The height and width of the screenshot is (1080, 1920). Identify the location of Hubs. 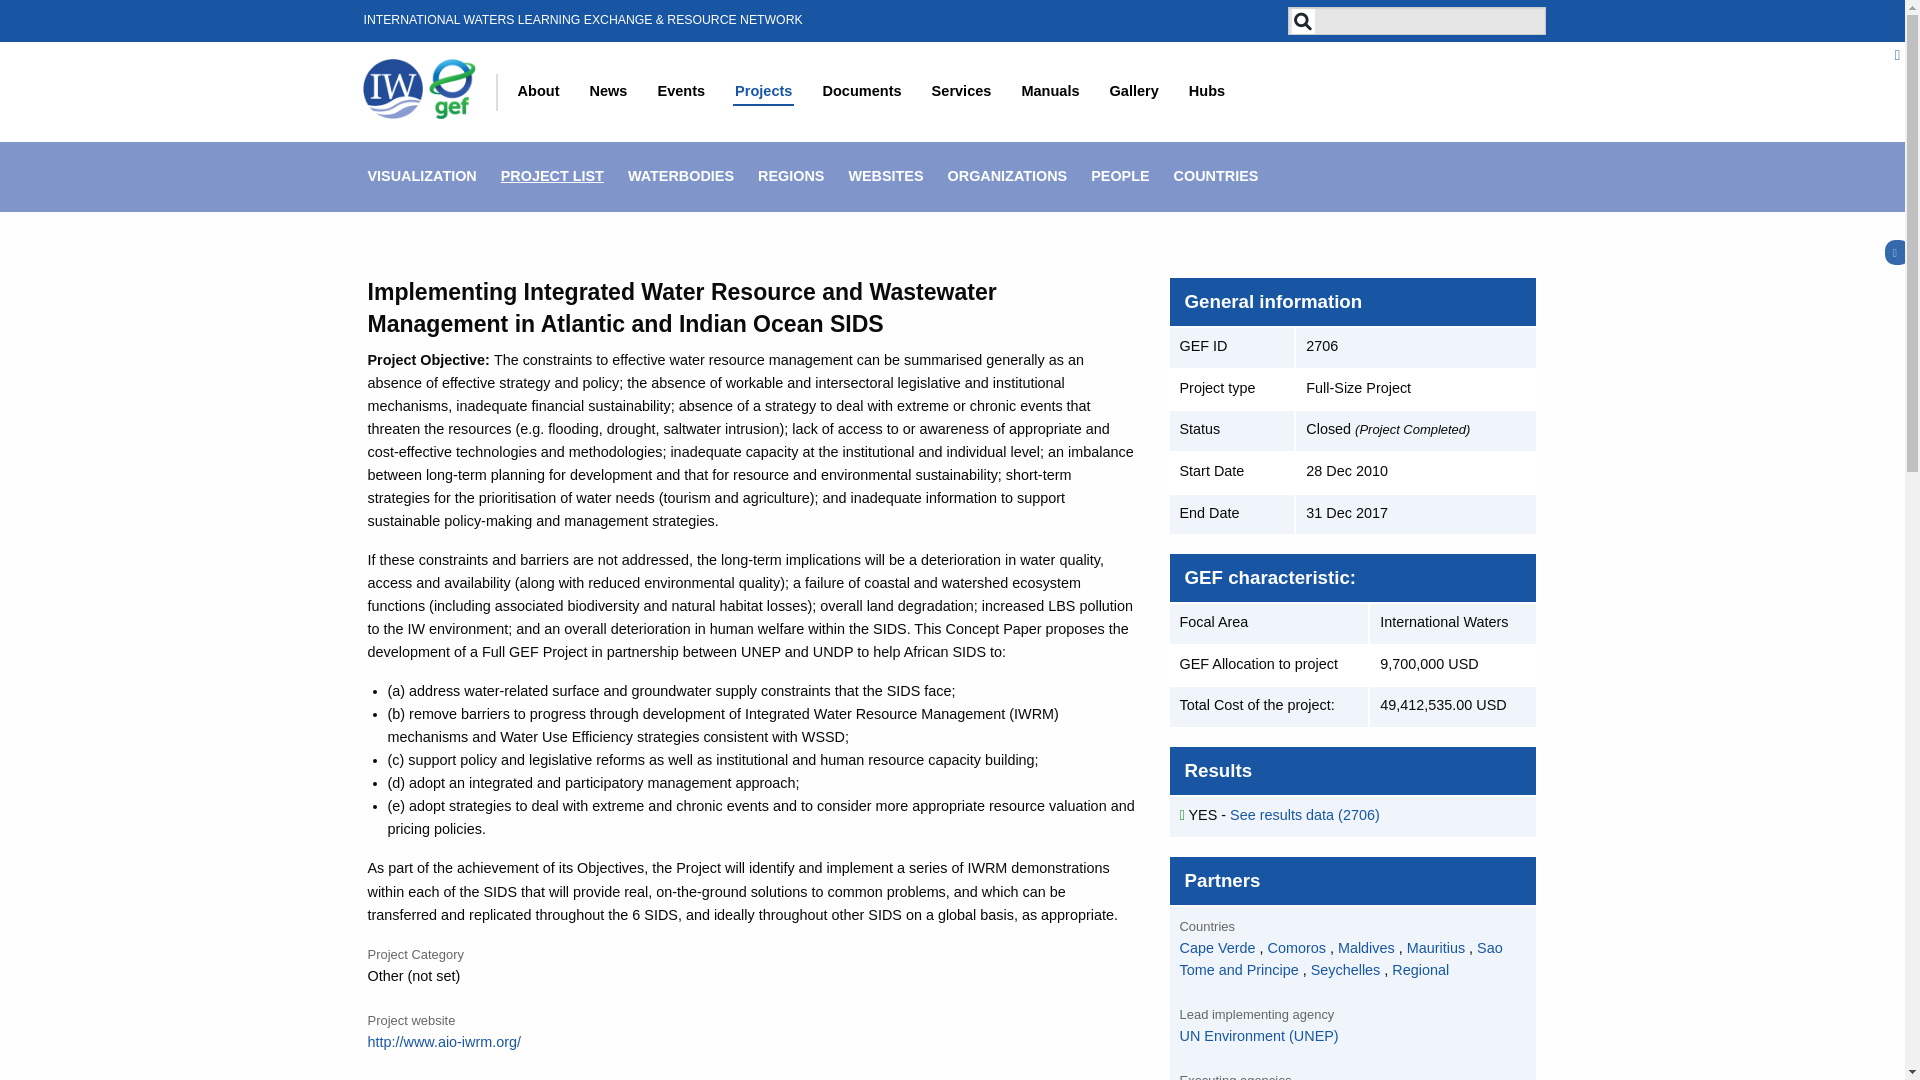
(1206, 92).